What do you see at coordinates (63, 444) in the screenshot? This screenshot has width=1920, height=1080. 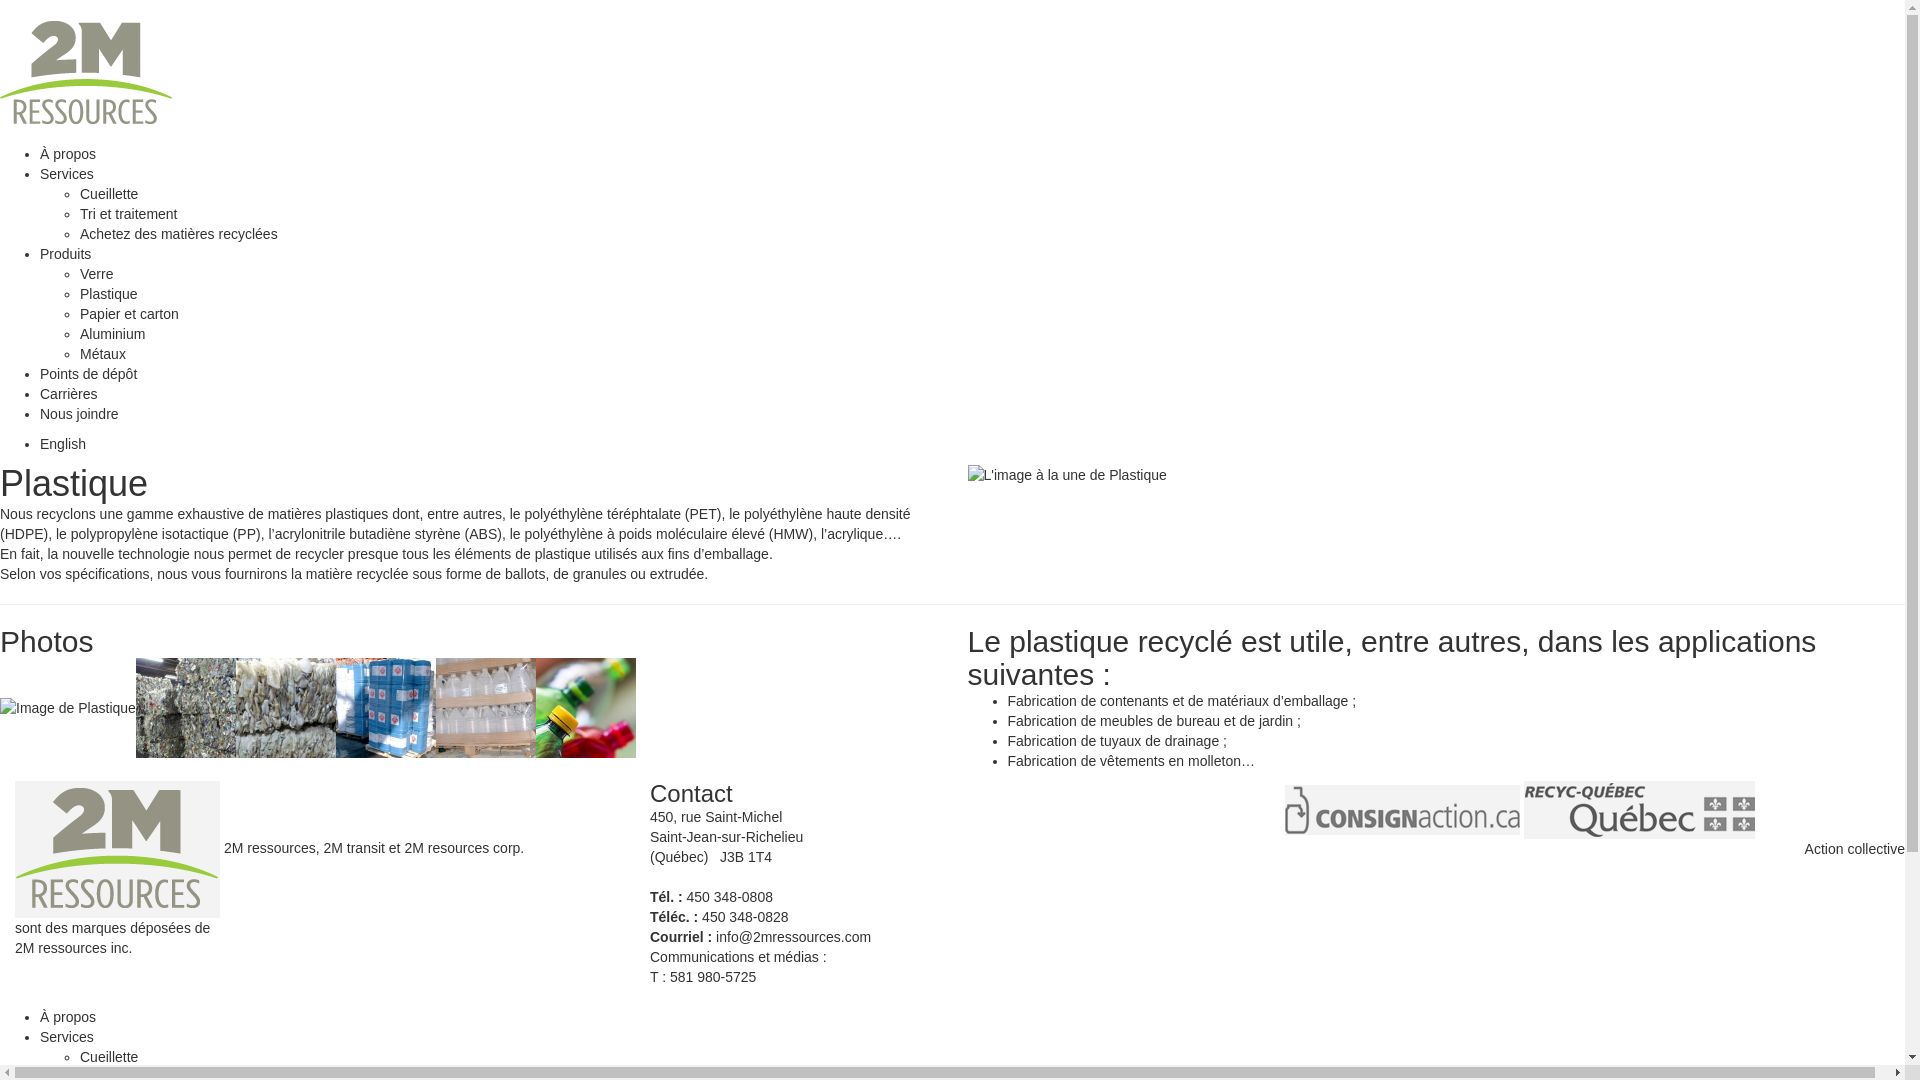 I see `English` at bounding box center [63, 444].